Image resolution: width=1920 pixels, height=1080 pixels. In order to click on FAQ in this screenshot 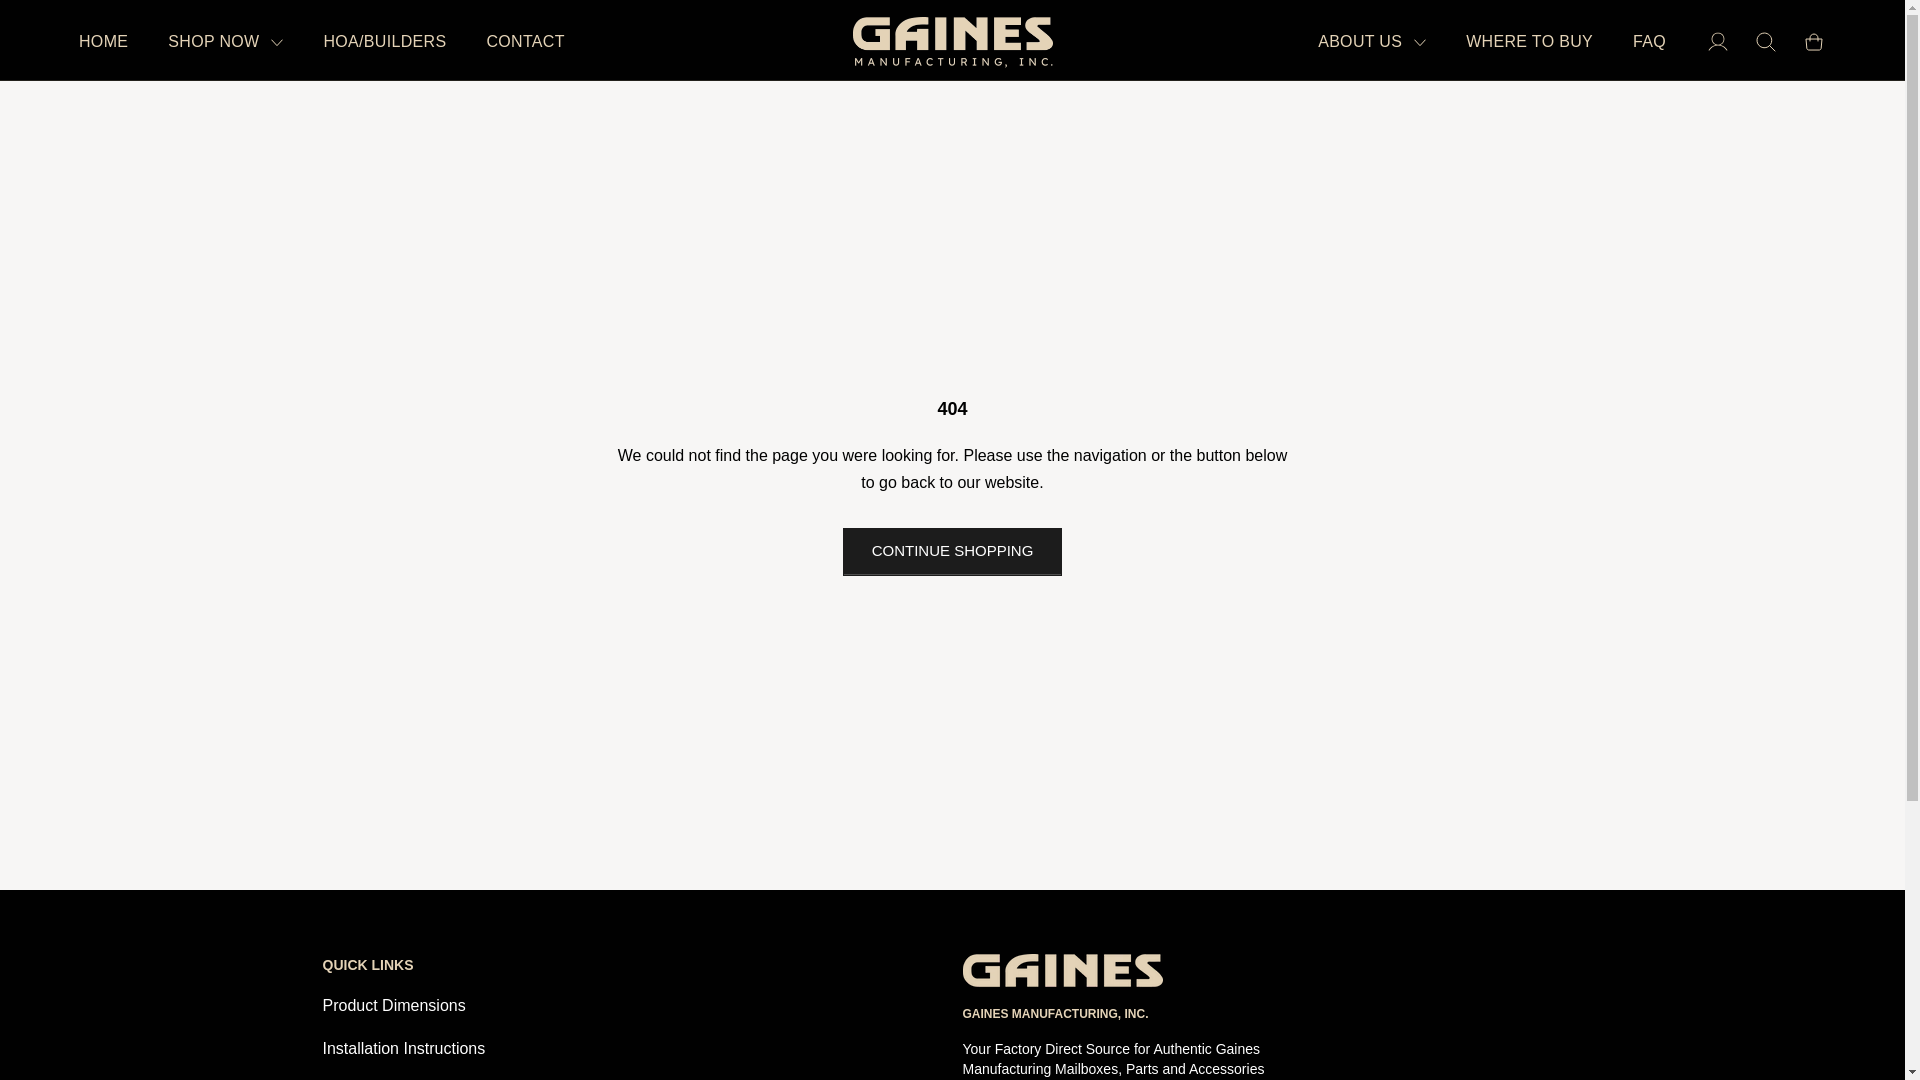, I will do `click(1650, 42)`.